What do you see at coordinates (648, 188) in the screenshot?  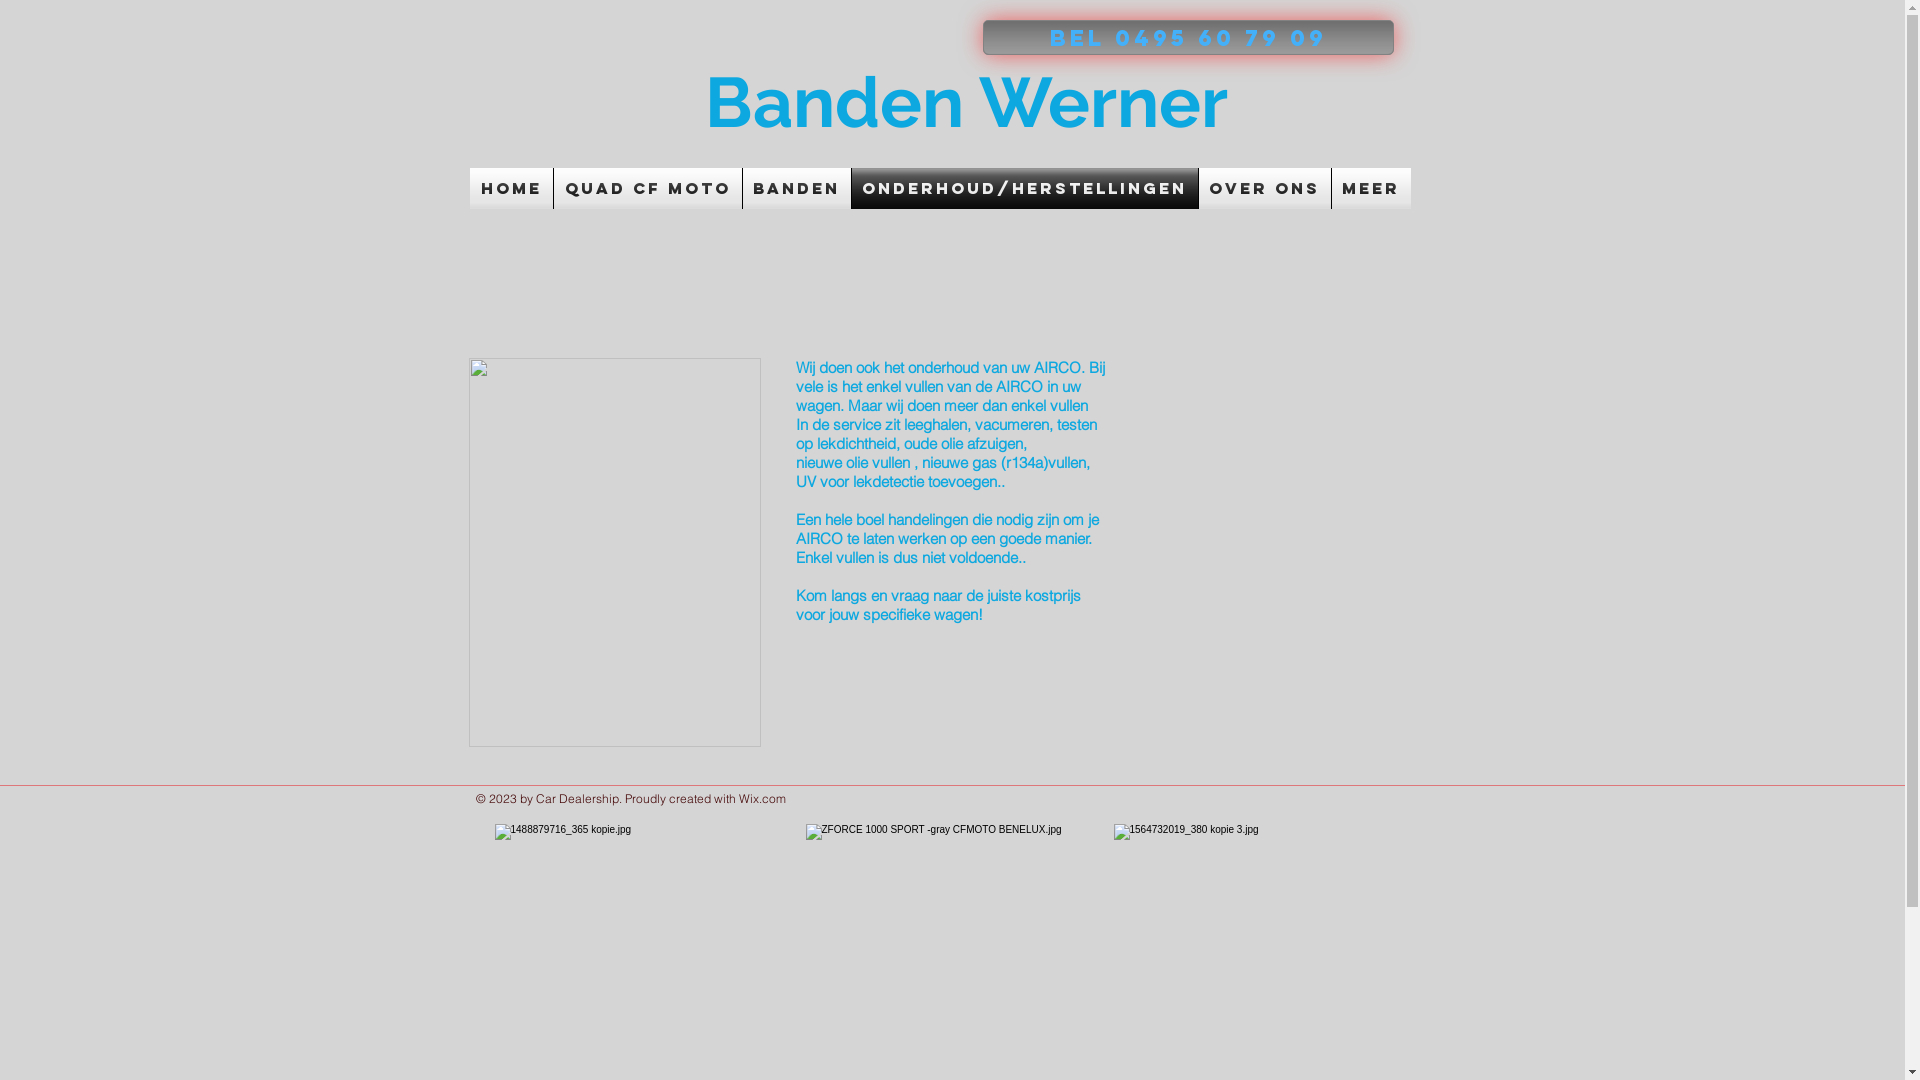 I see `QUAD CF MOTO` at bounding box center [648, 188].